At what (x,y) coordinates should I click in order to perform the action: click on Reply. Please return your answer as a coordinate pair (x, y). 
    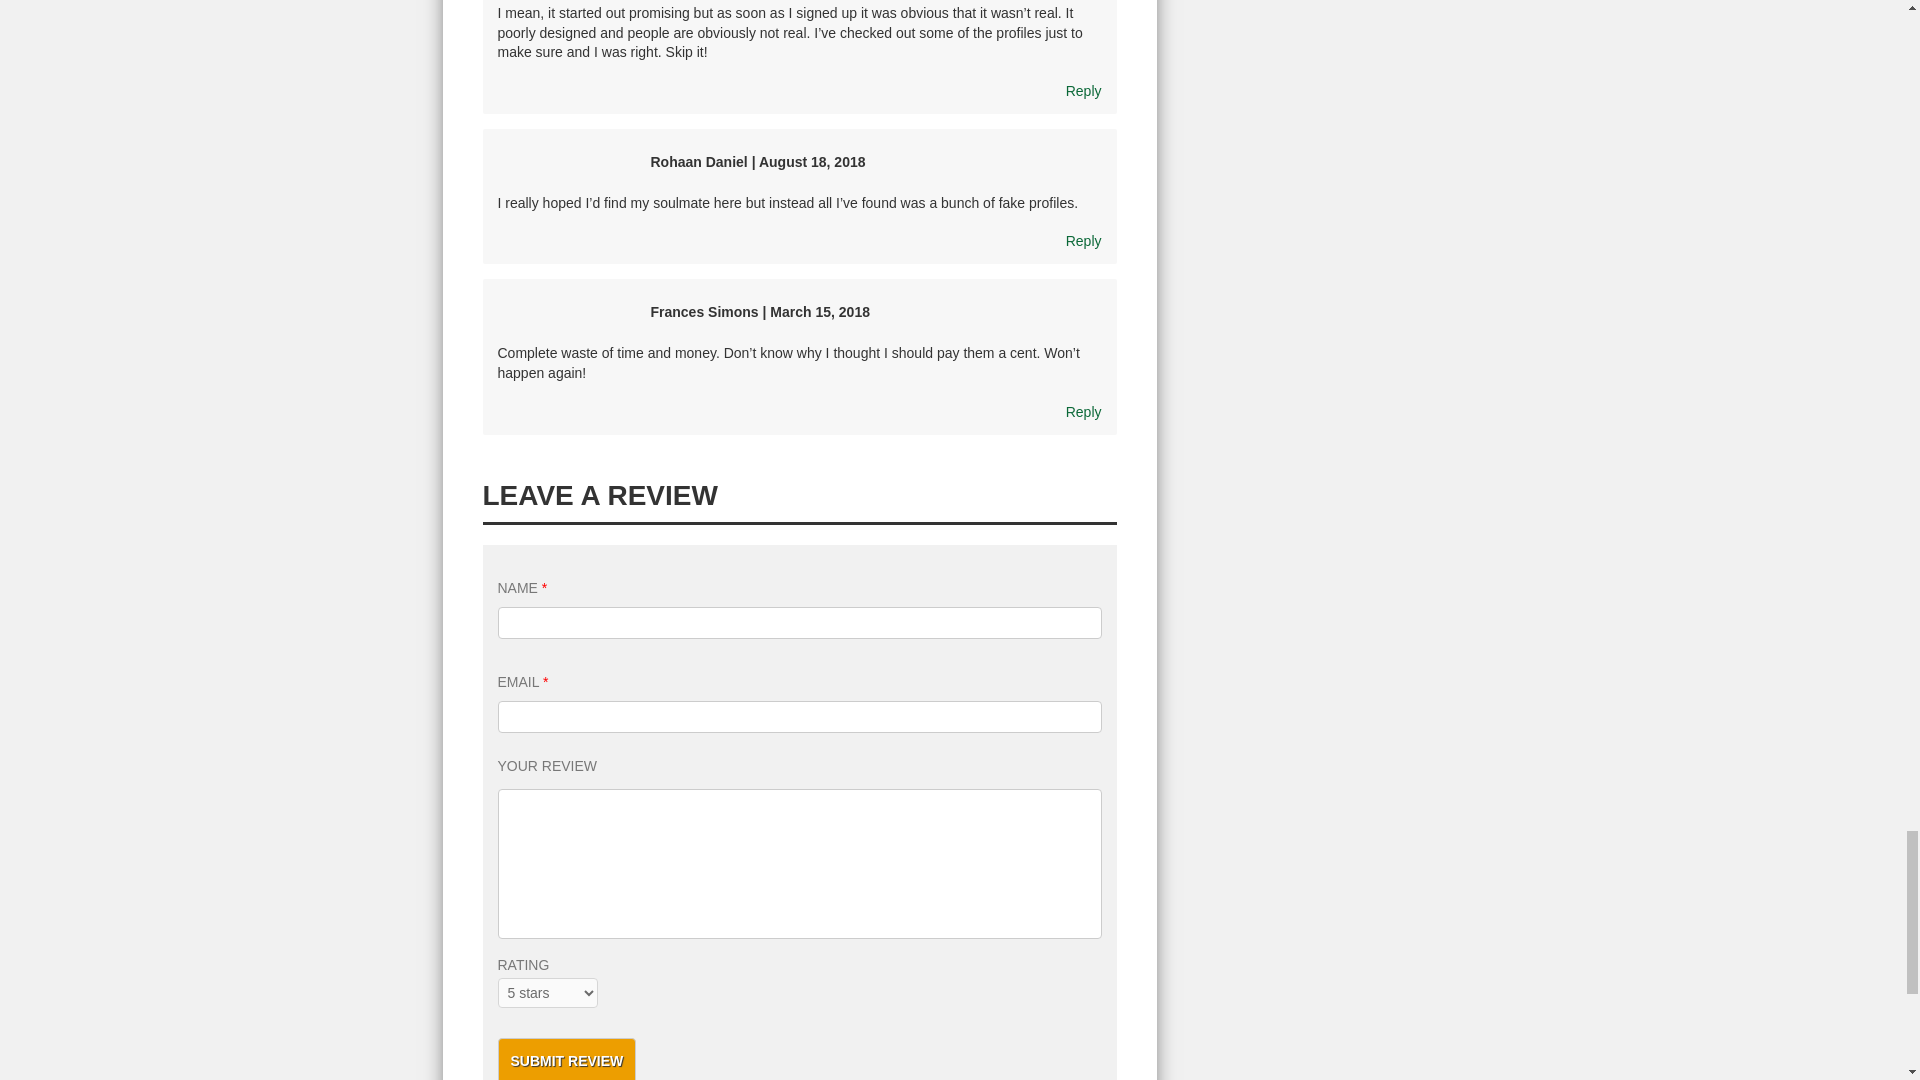
    Looking at the image, I should click on (1084, 412).